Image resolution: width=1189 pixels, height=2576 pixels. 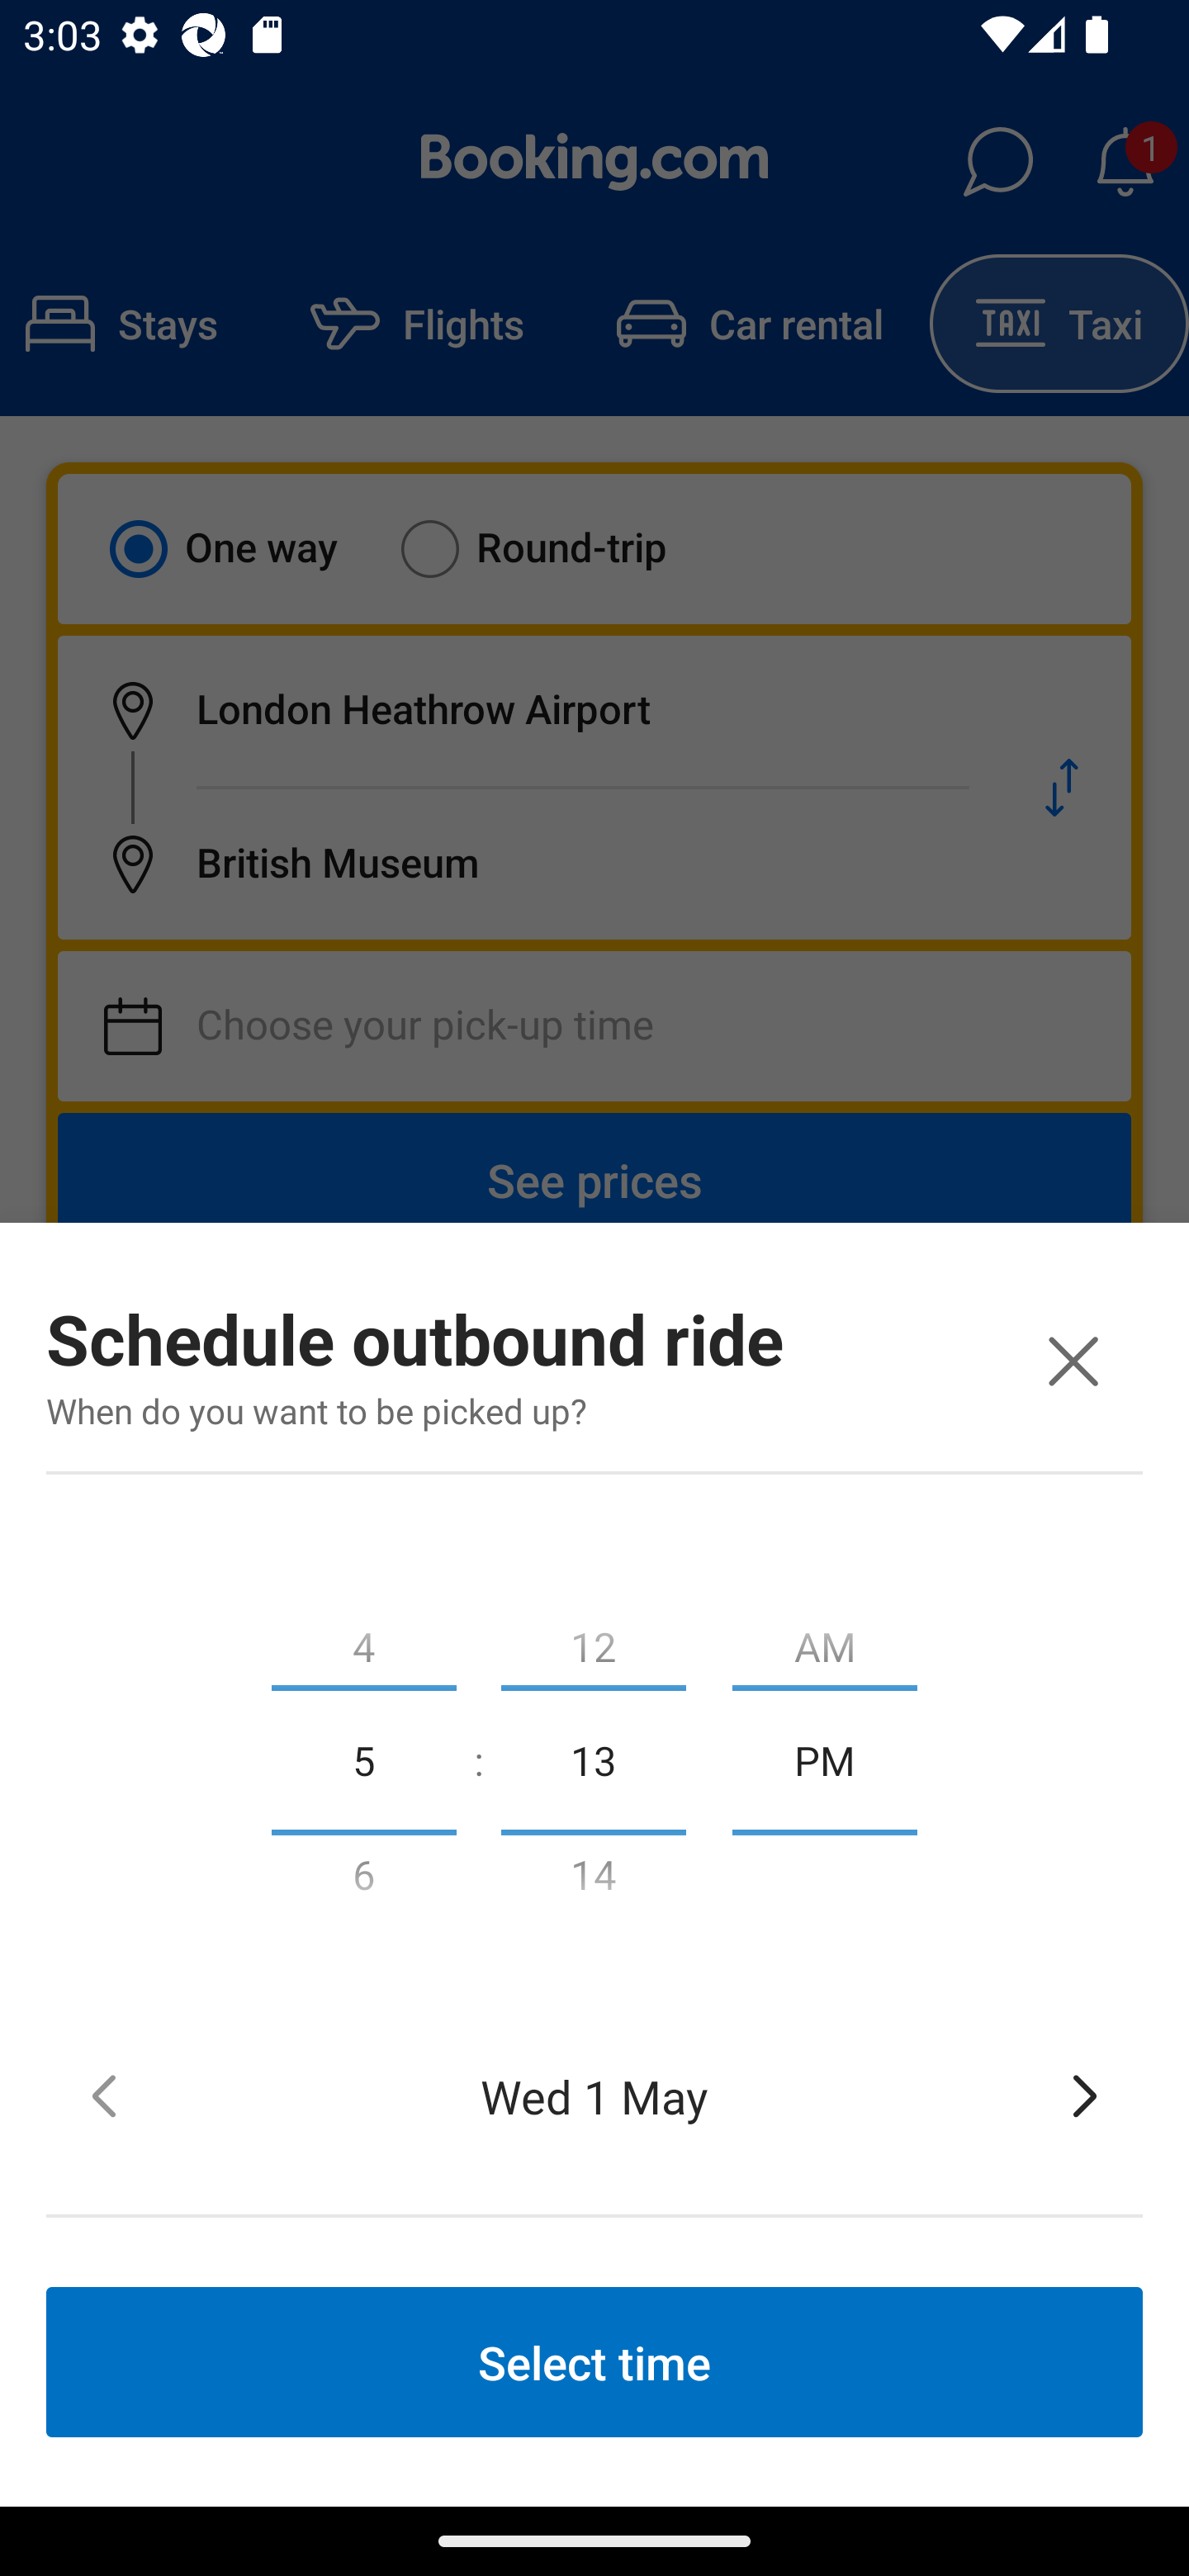 I want to click on Tap to move back to the previous date, so click(x=104, y=2095).